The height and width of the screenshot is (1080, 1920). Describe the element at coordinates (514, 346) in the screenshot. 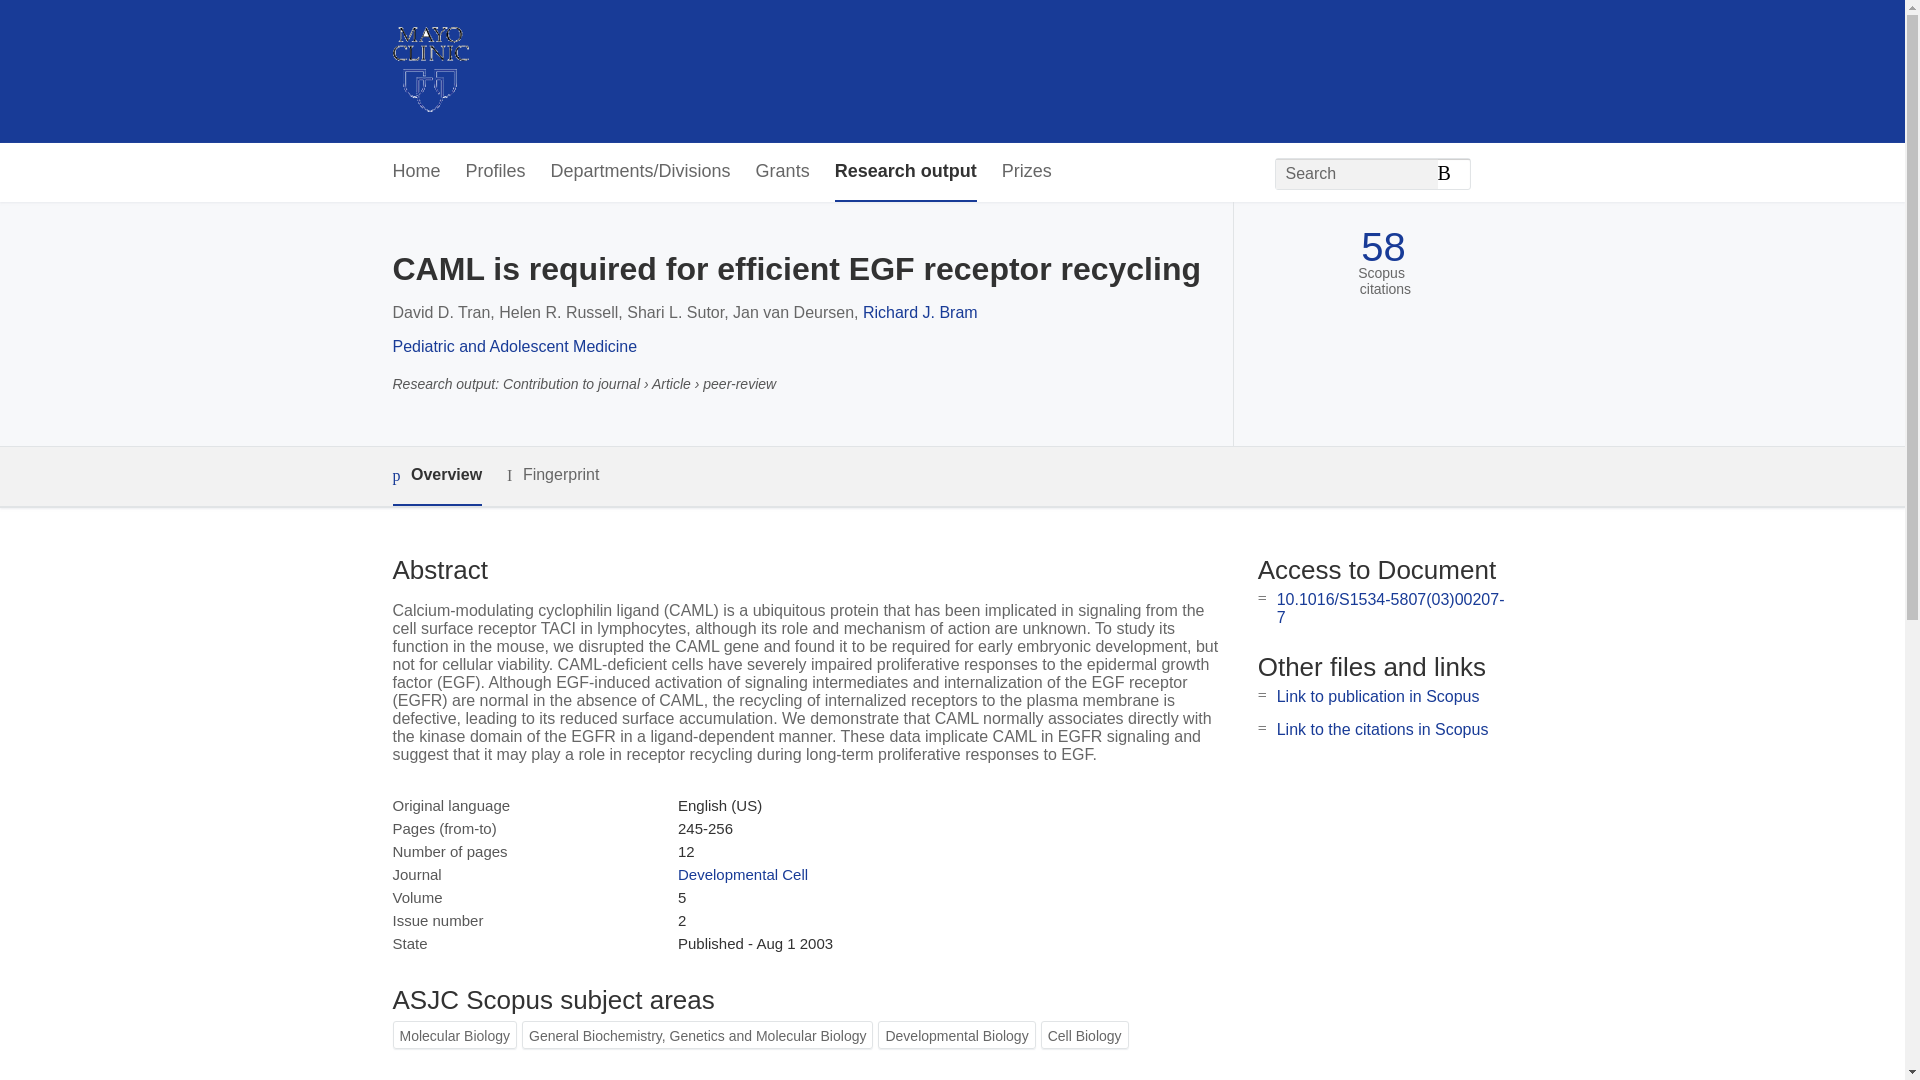

I see `Pediatric and Adolescent Medicine` at that location.